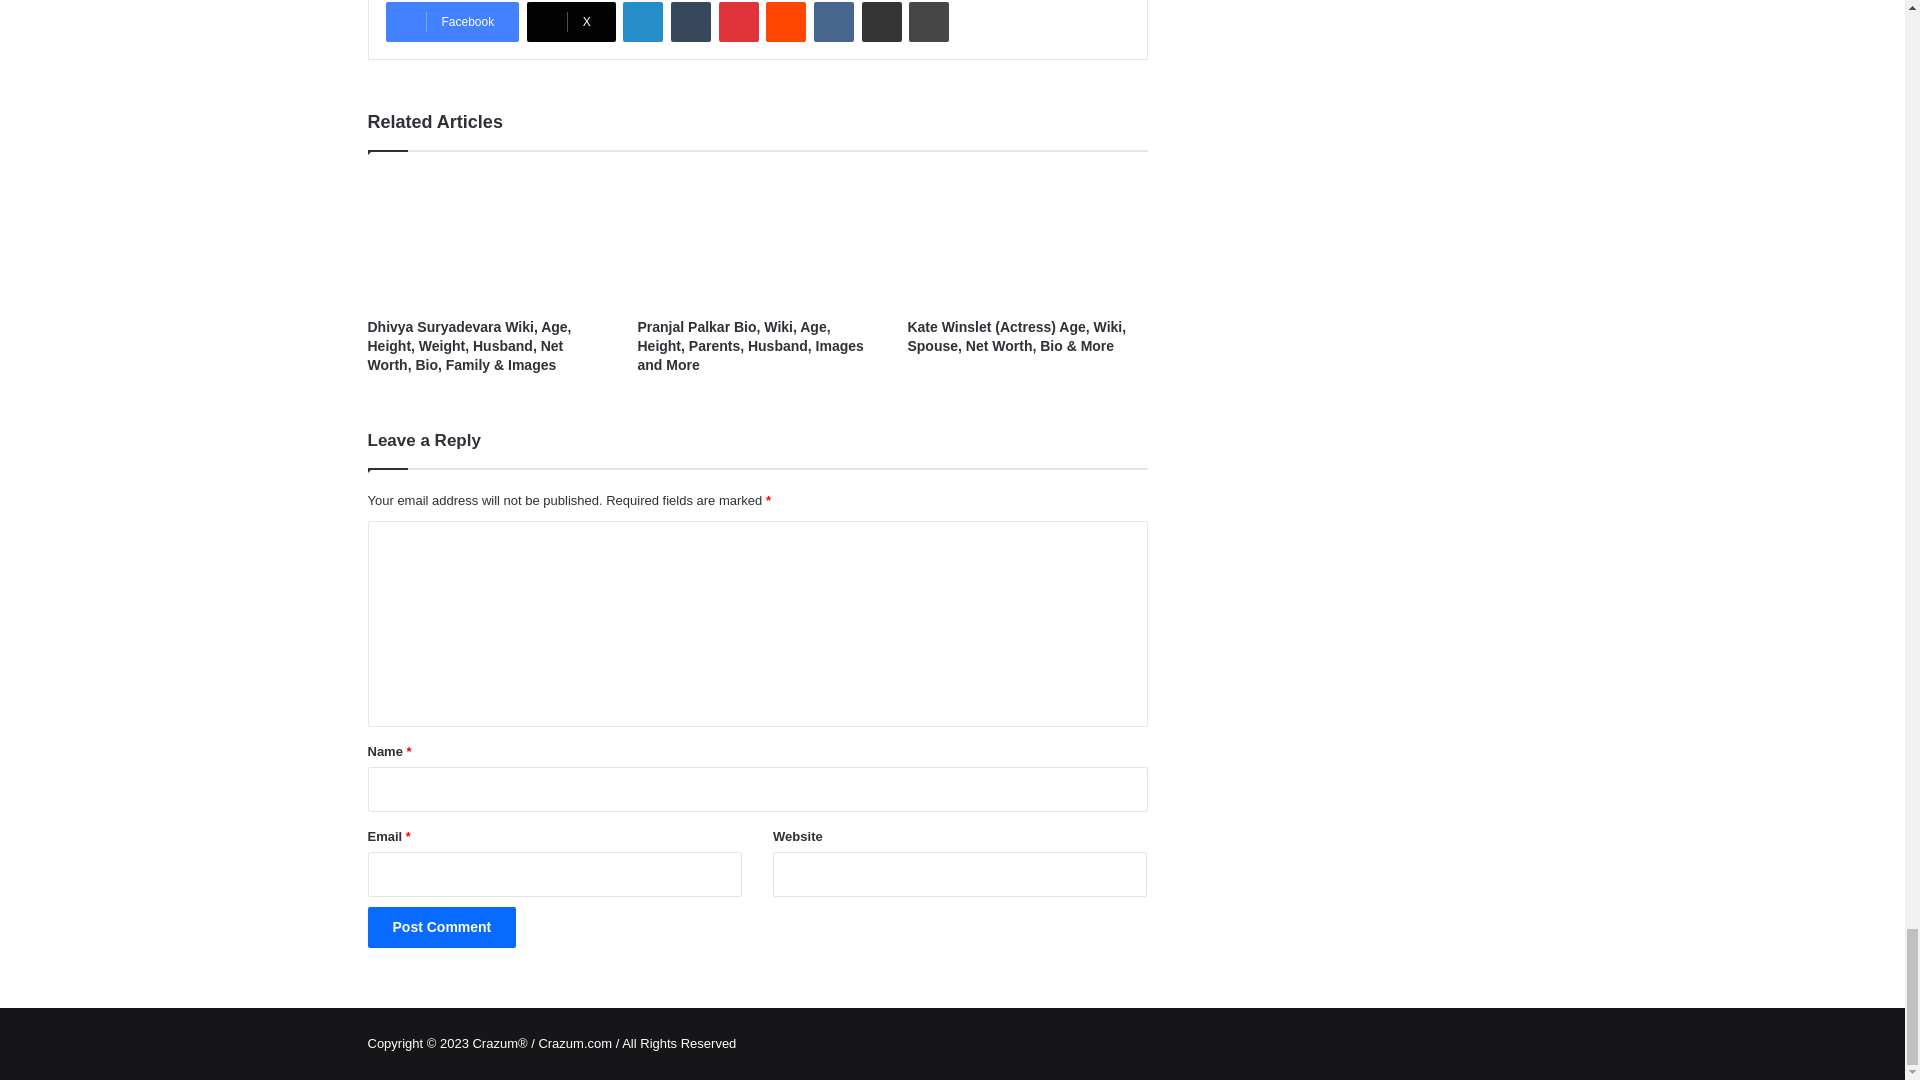  I want to click on Facebook, so click(452, 22).